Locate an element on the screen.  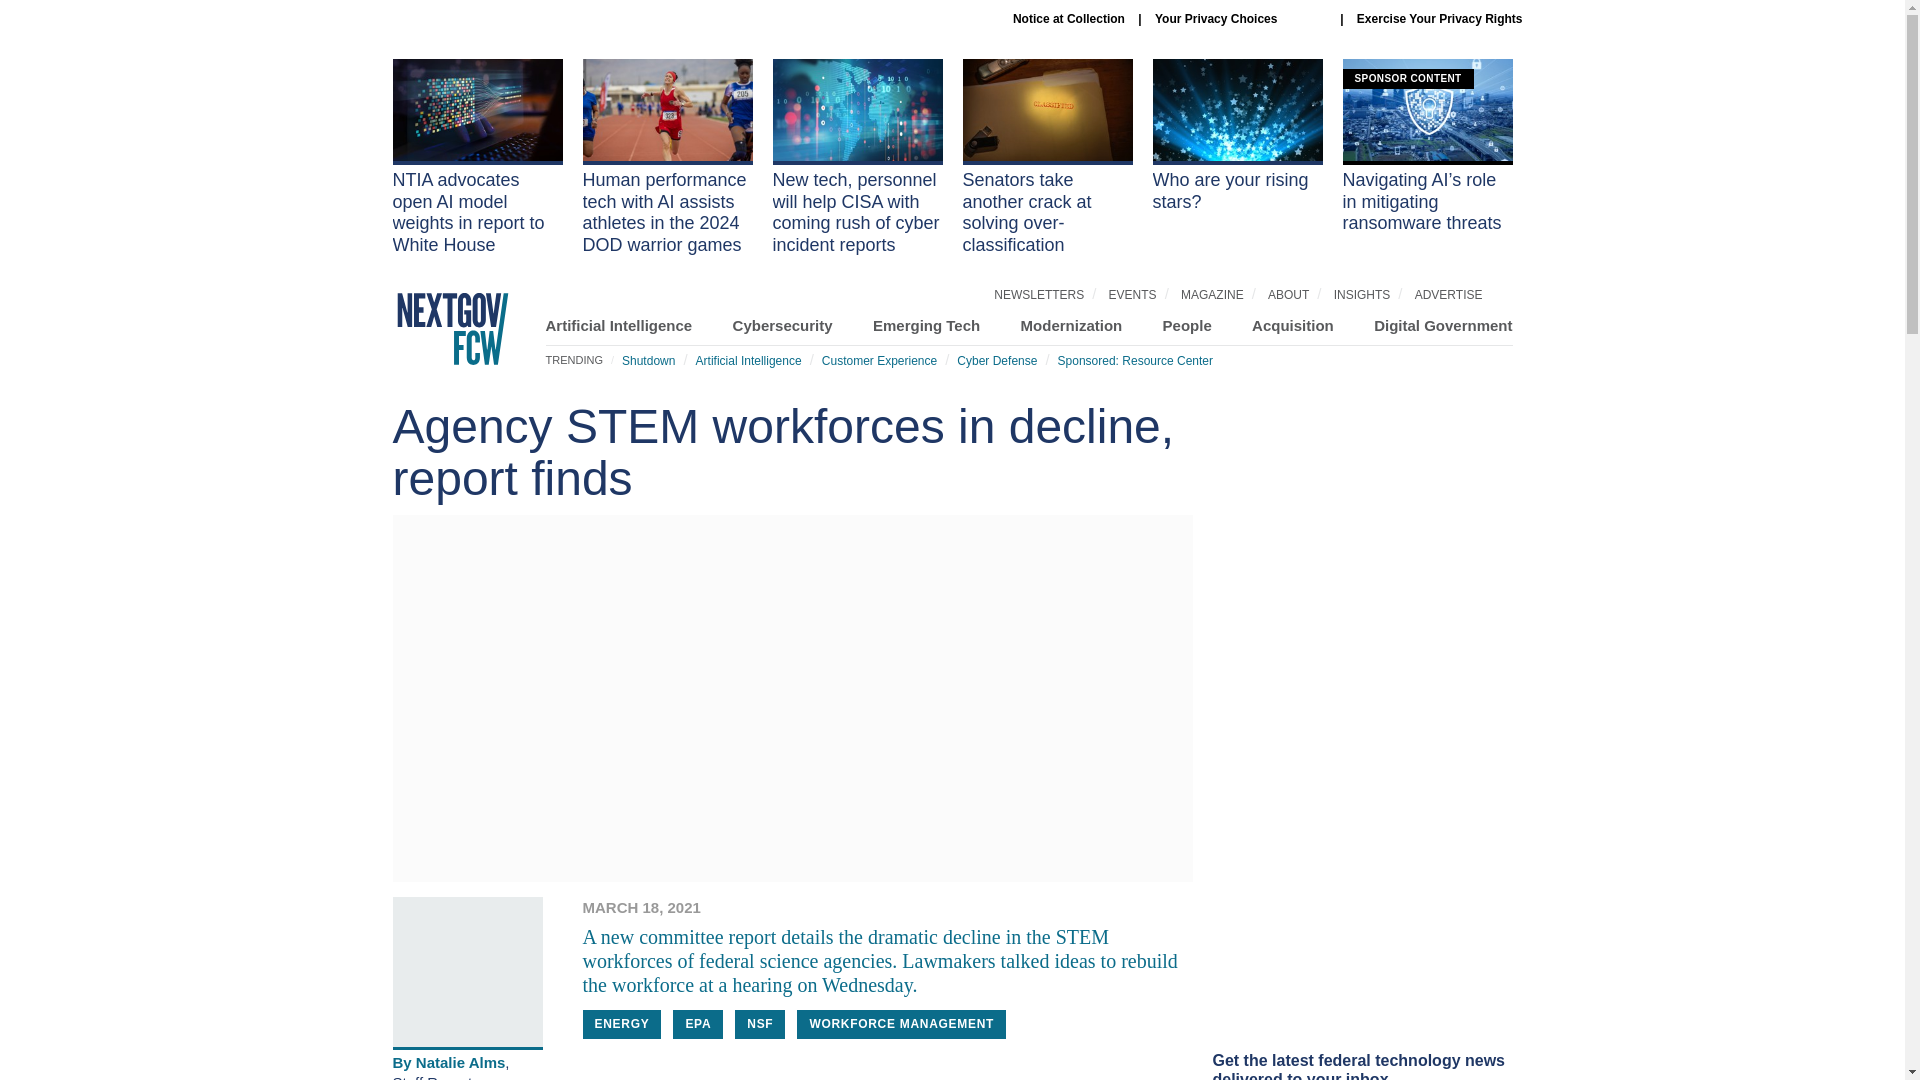
Shutdown is located at coordinates (648, 361).